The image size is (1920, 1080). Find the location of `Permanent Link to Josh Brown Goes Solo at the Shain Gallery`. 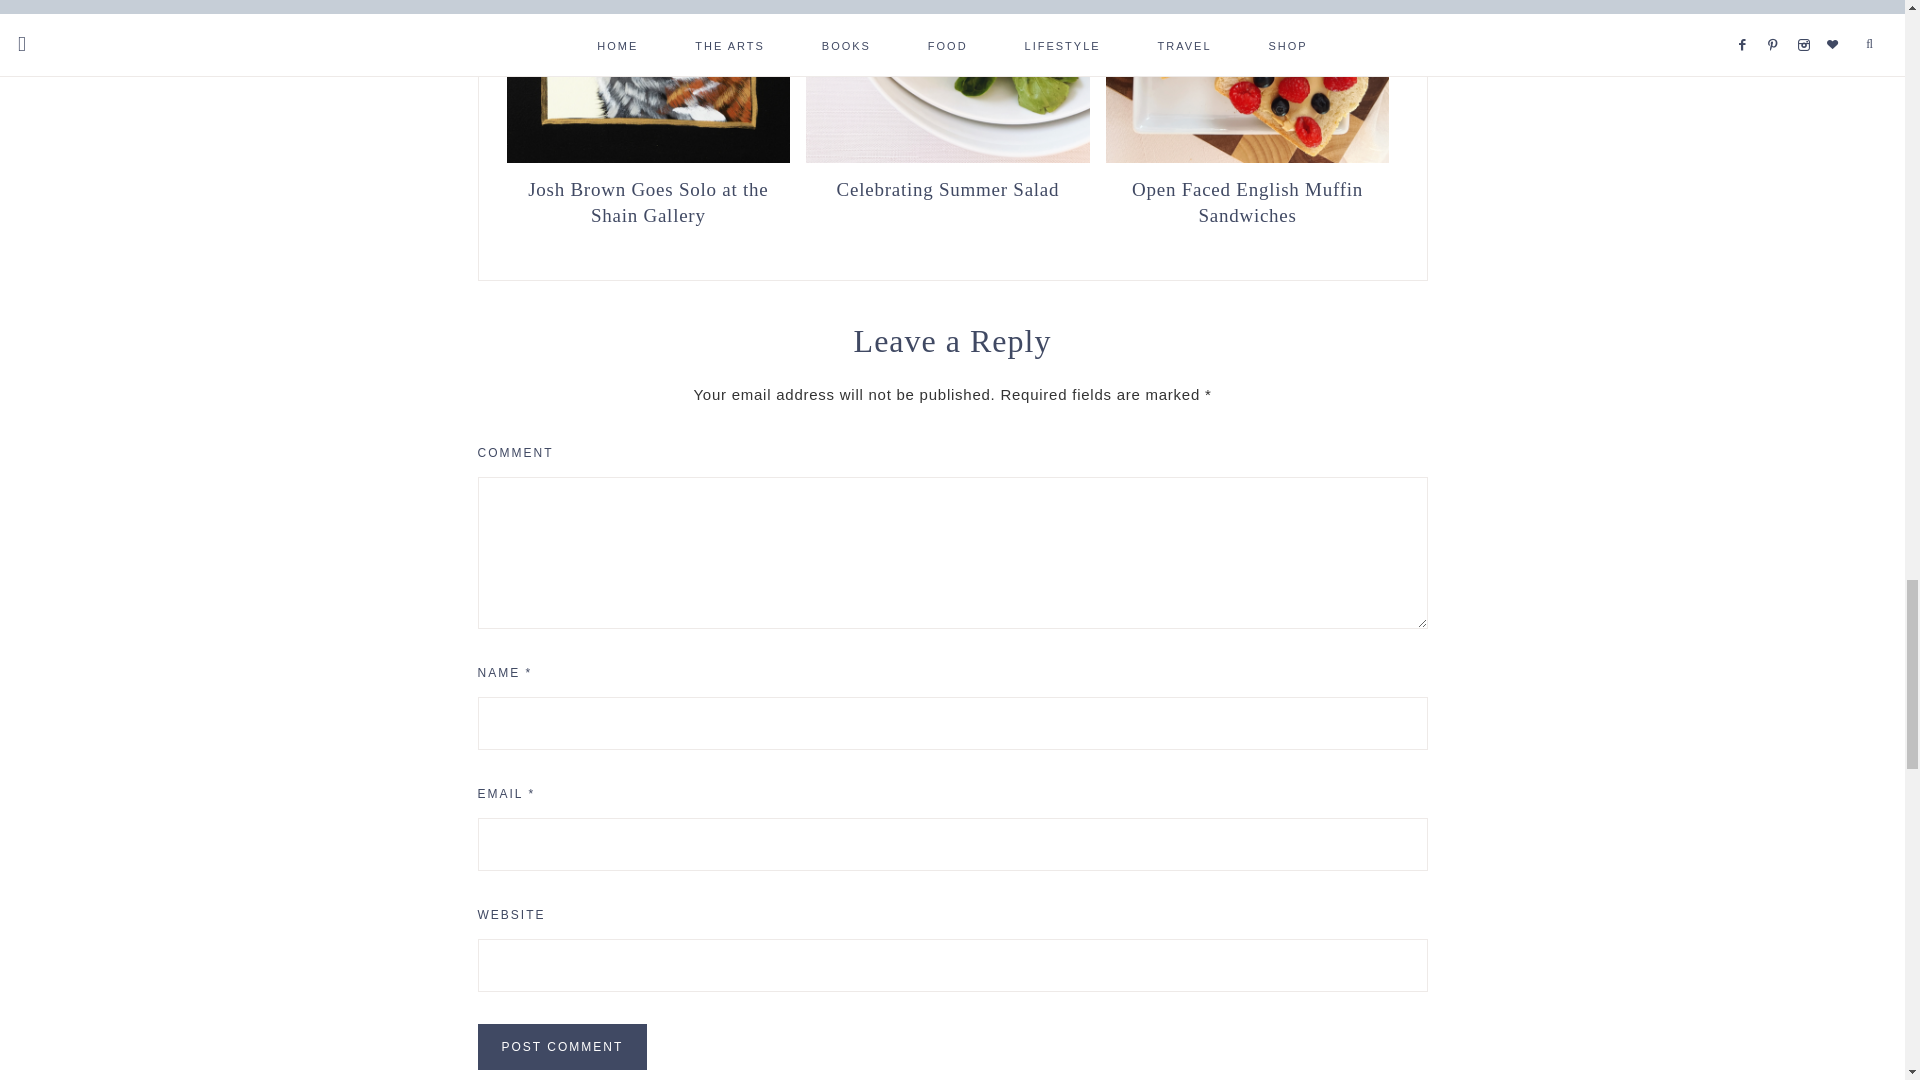

Permanent Link to Josh Brown Goes Solo at the Shain Gallery is located at coordinates (648, 200).